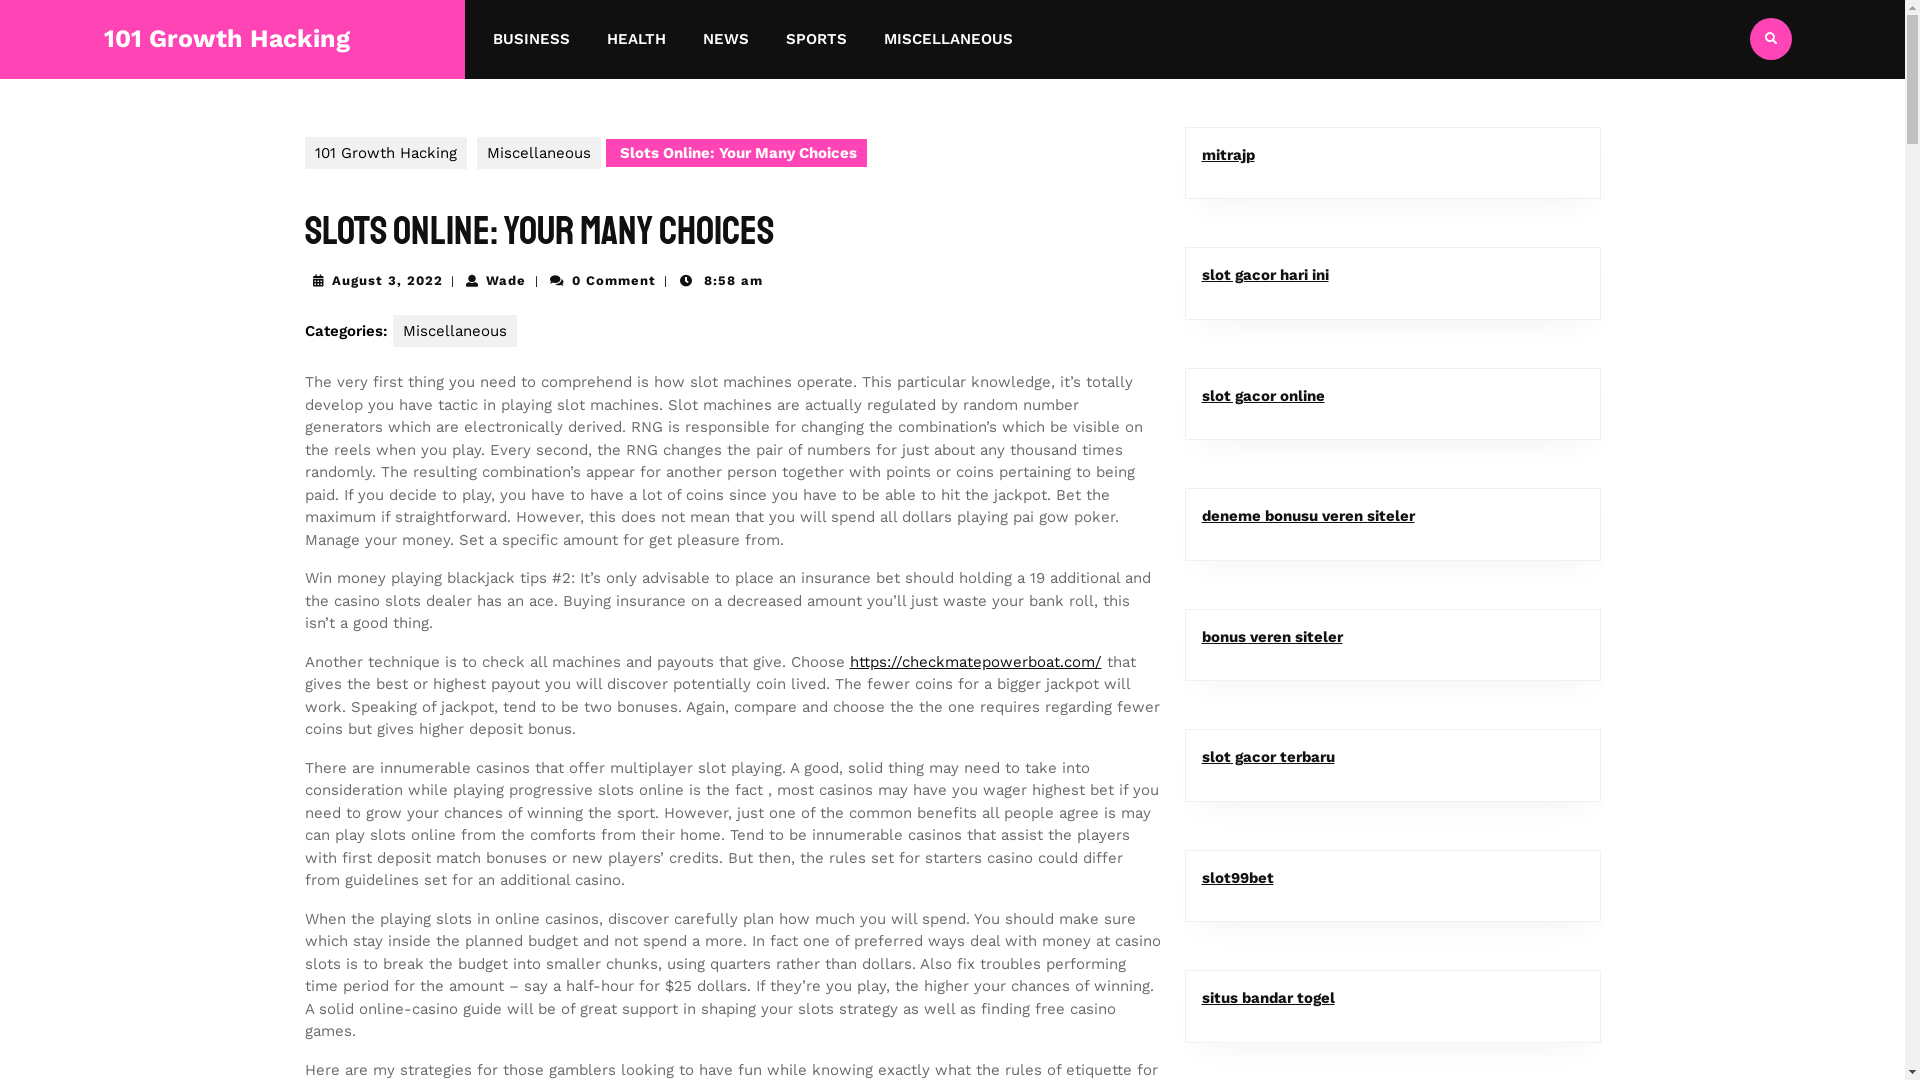  What do you see at coordinates (1264, 395) in the screenshot?
I see `slot gacor online` at bounding box center [1264, 395].